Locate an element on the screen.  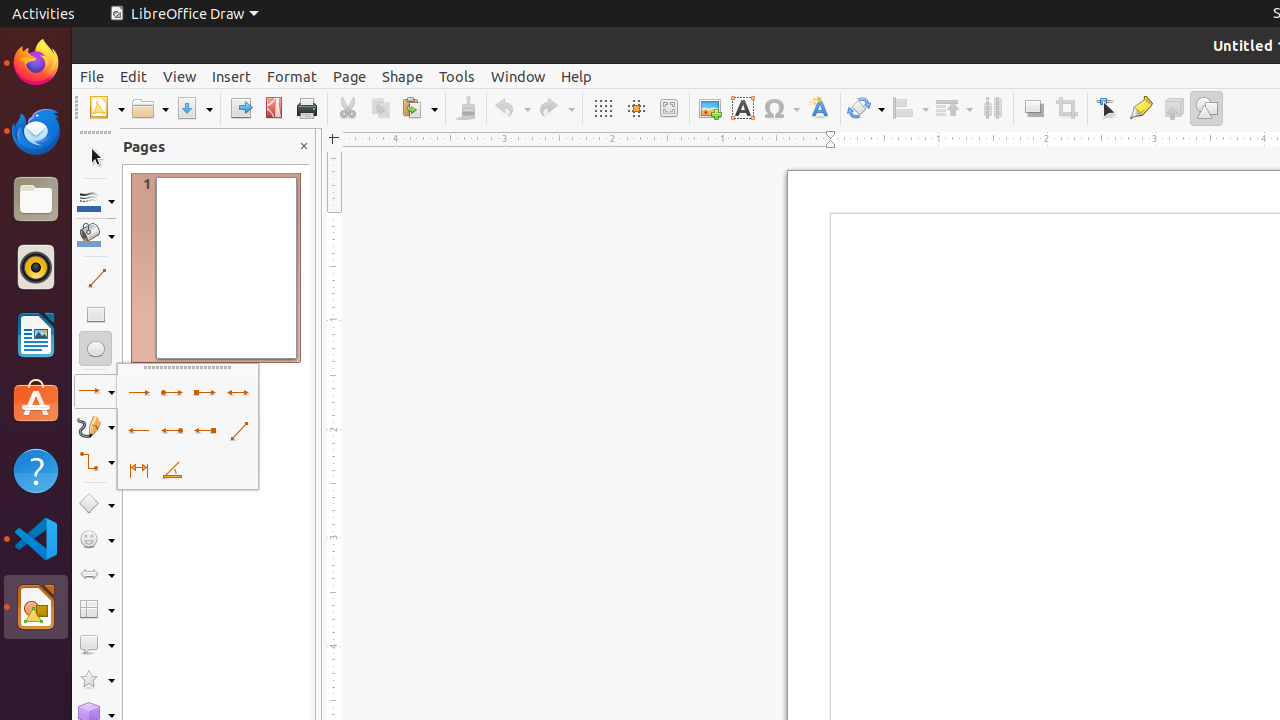
New is located at coordinates (106, 108).